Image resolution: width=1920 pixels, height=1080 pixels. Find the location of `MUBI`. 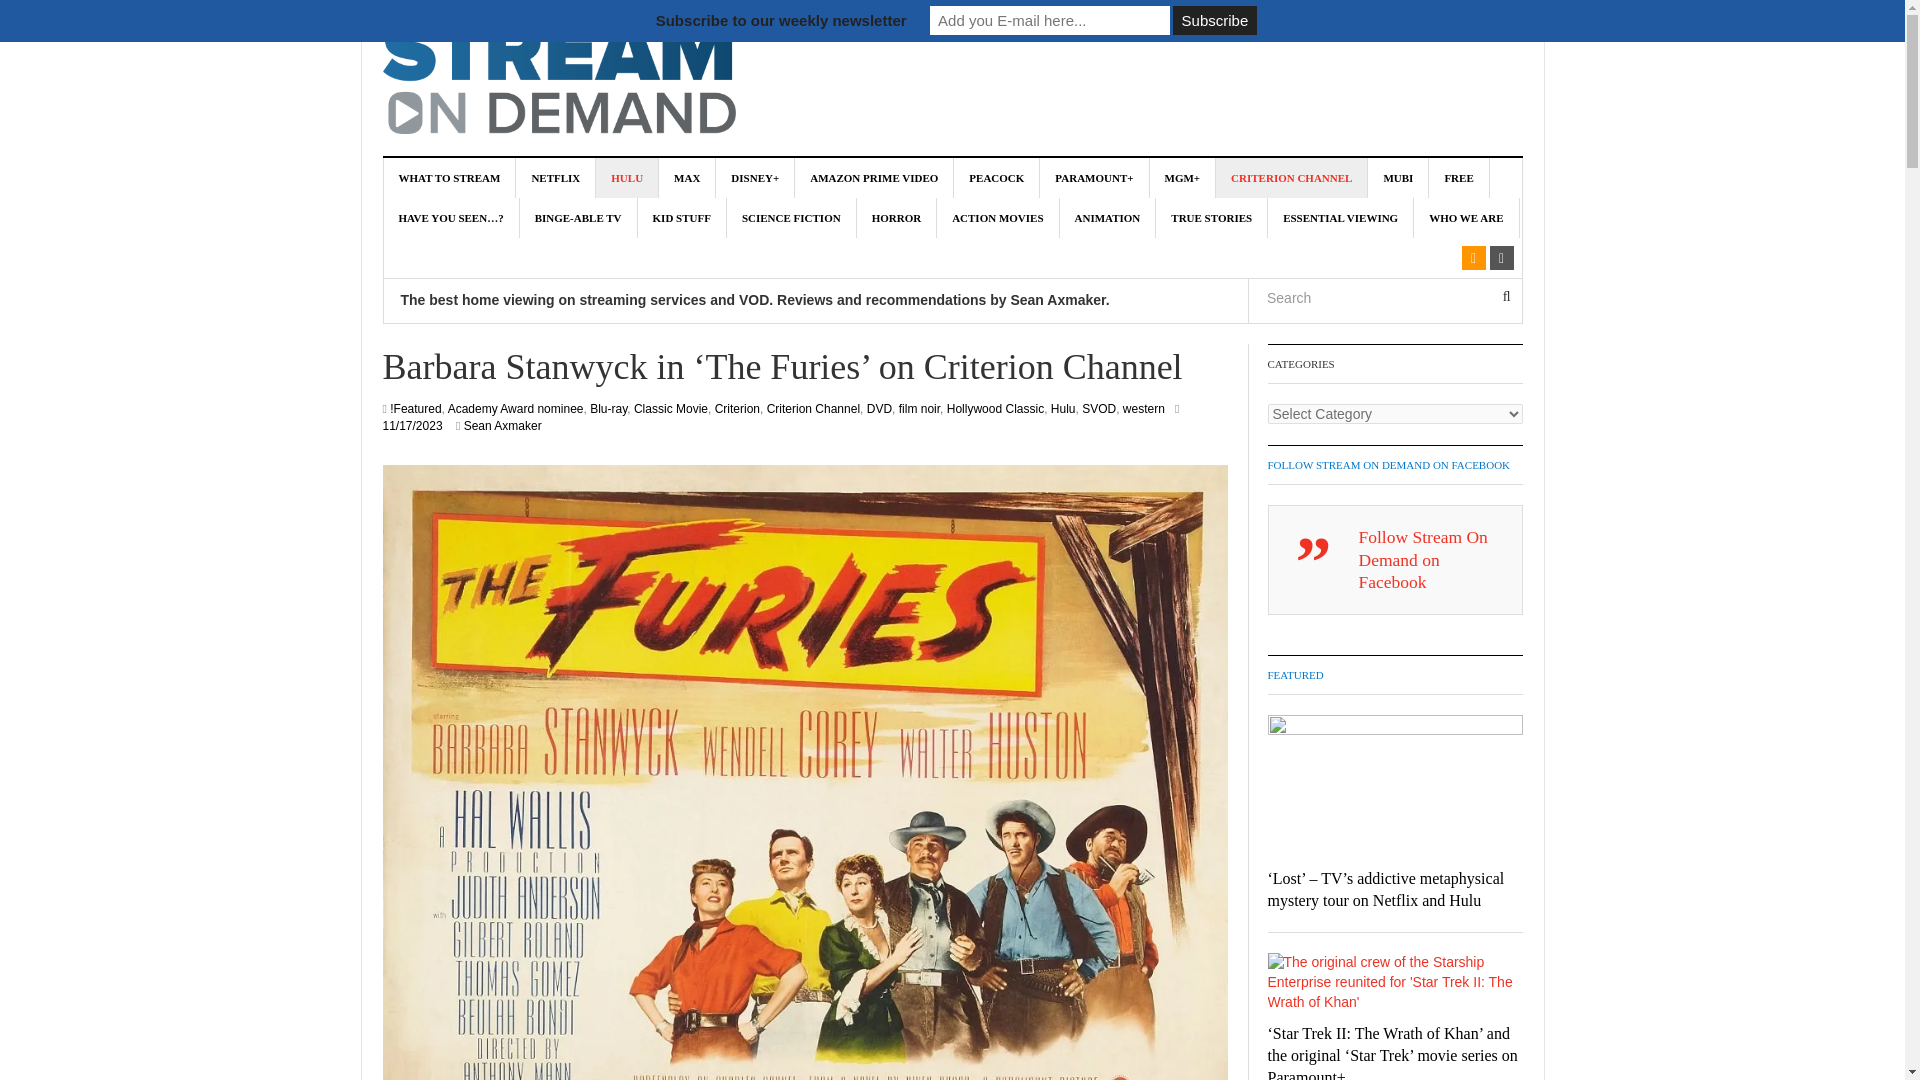

MUBI is located at coordinates (1398, 177).